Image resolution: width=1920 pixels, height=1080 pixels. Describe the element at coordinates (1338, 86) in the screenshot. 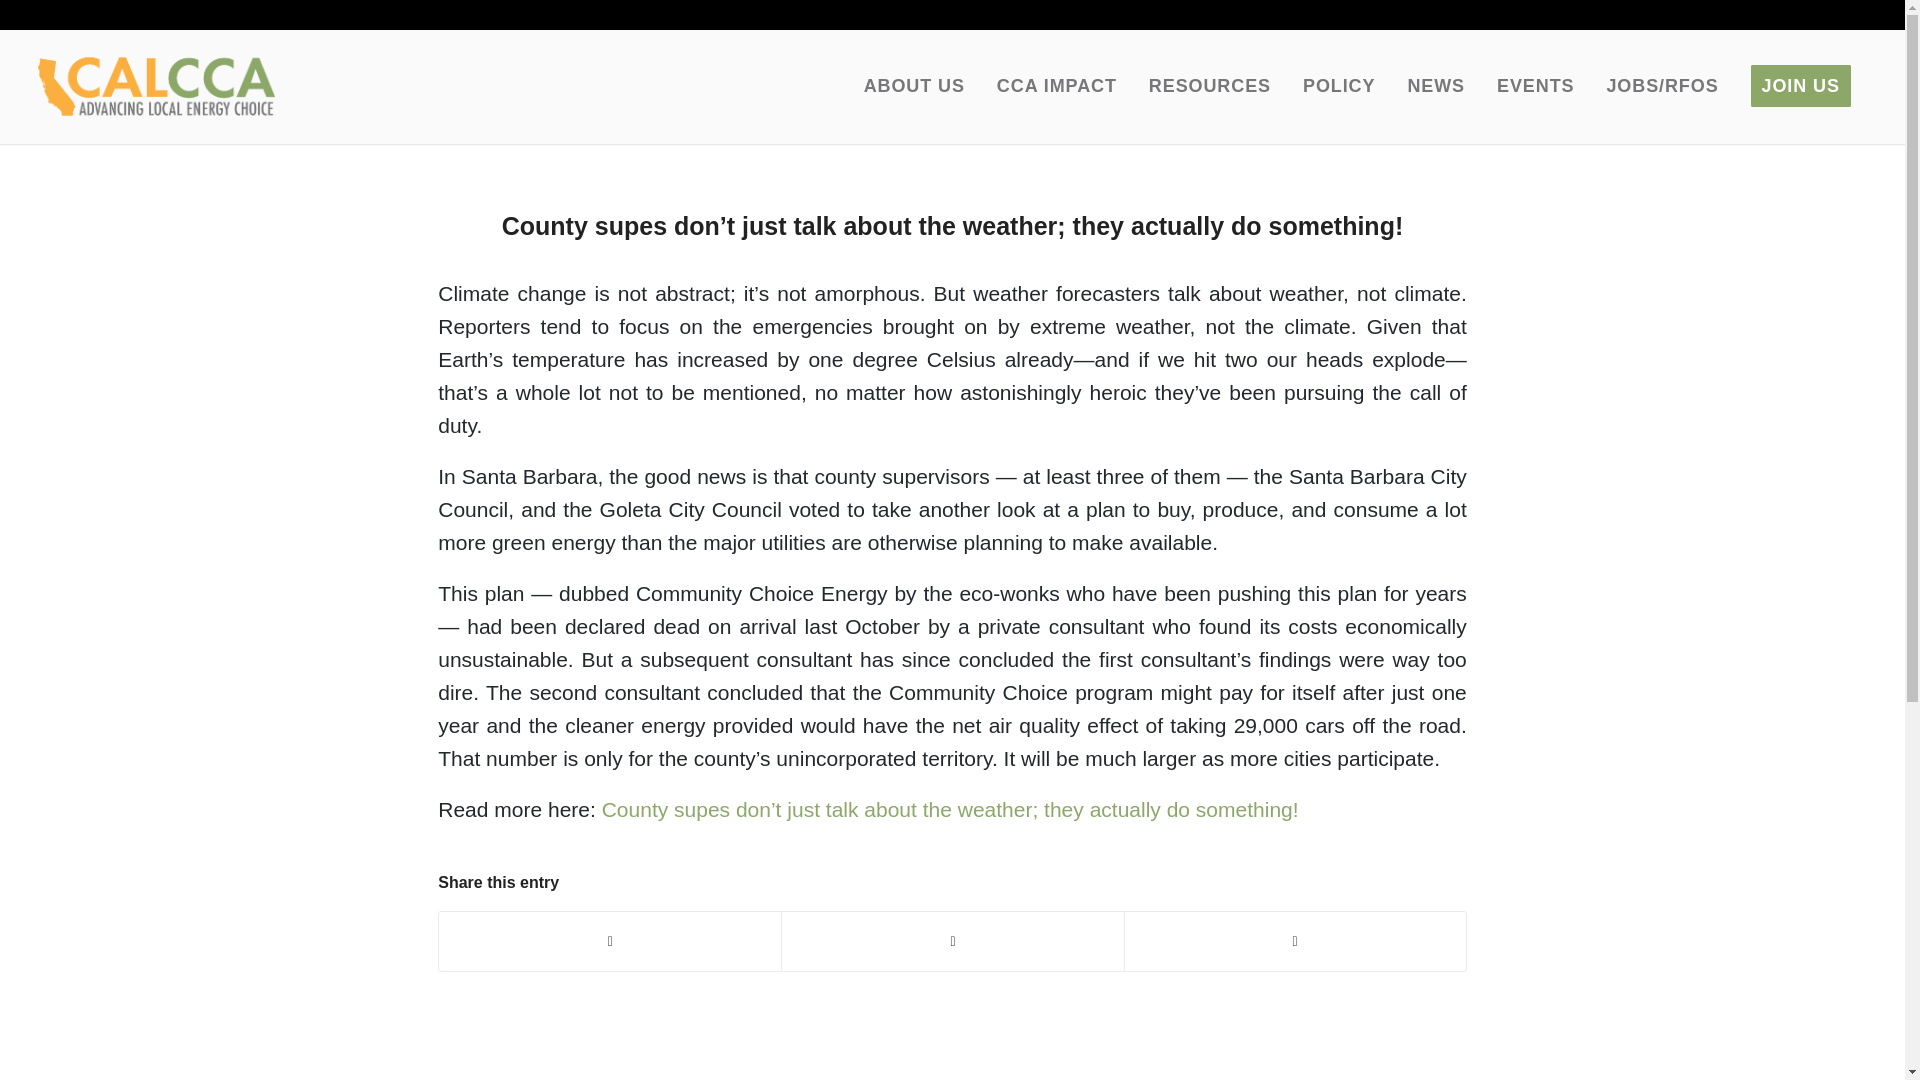

I see `POLICY` at that location.